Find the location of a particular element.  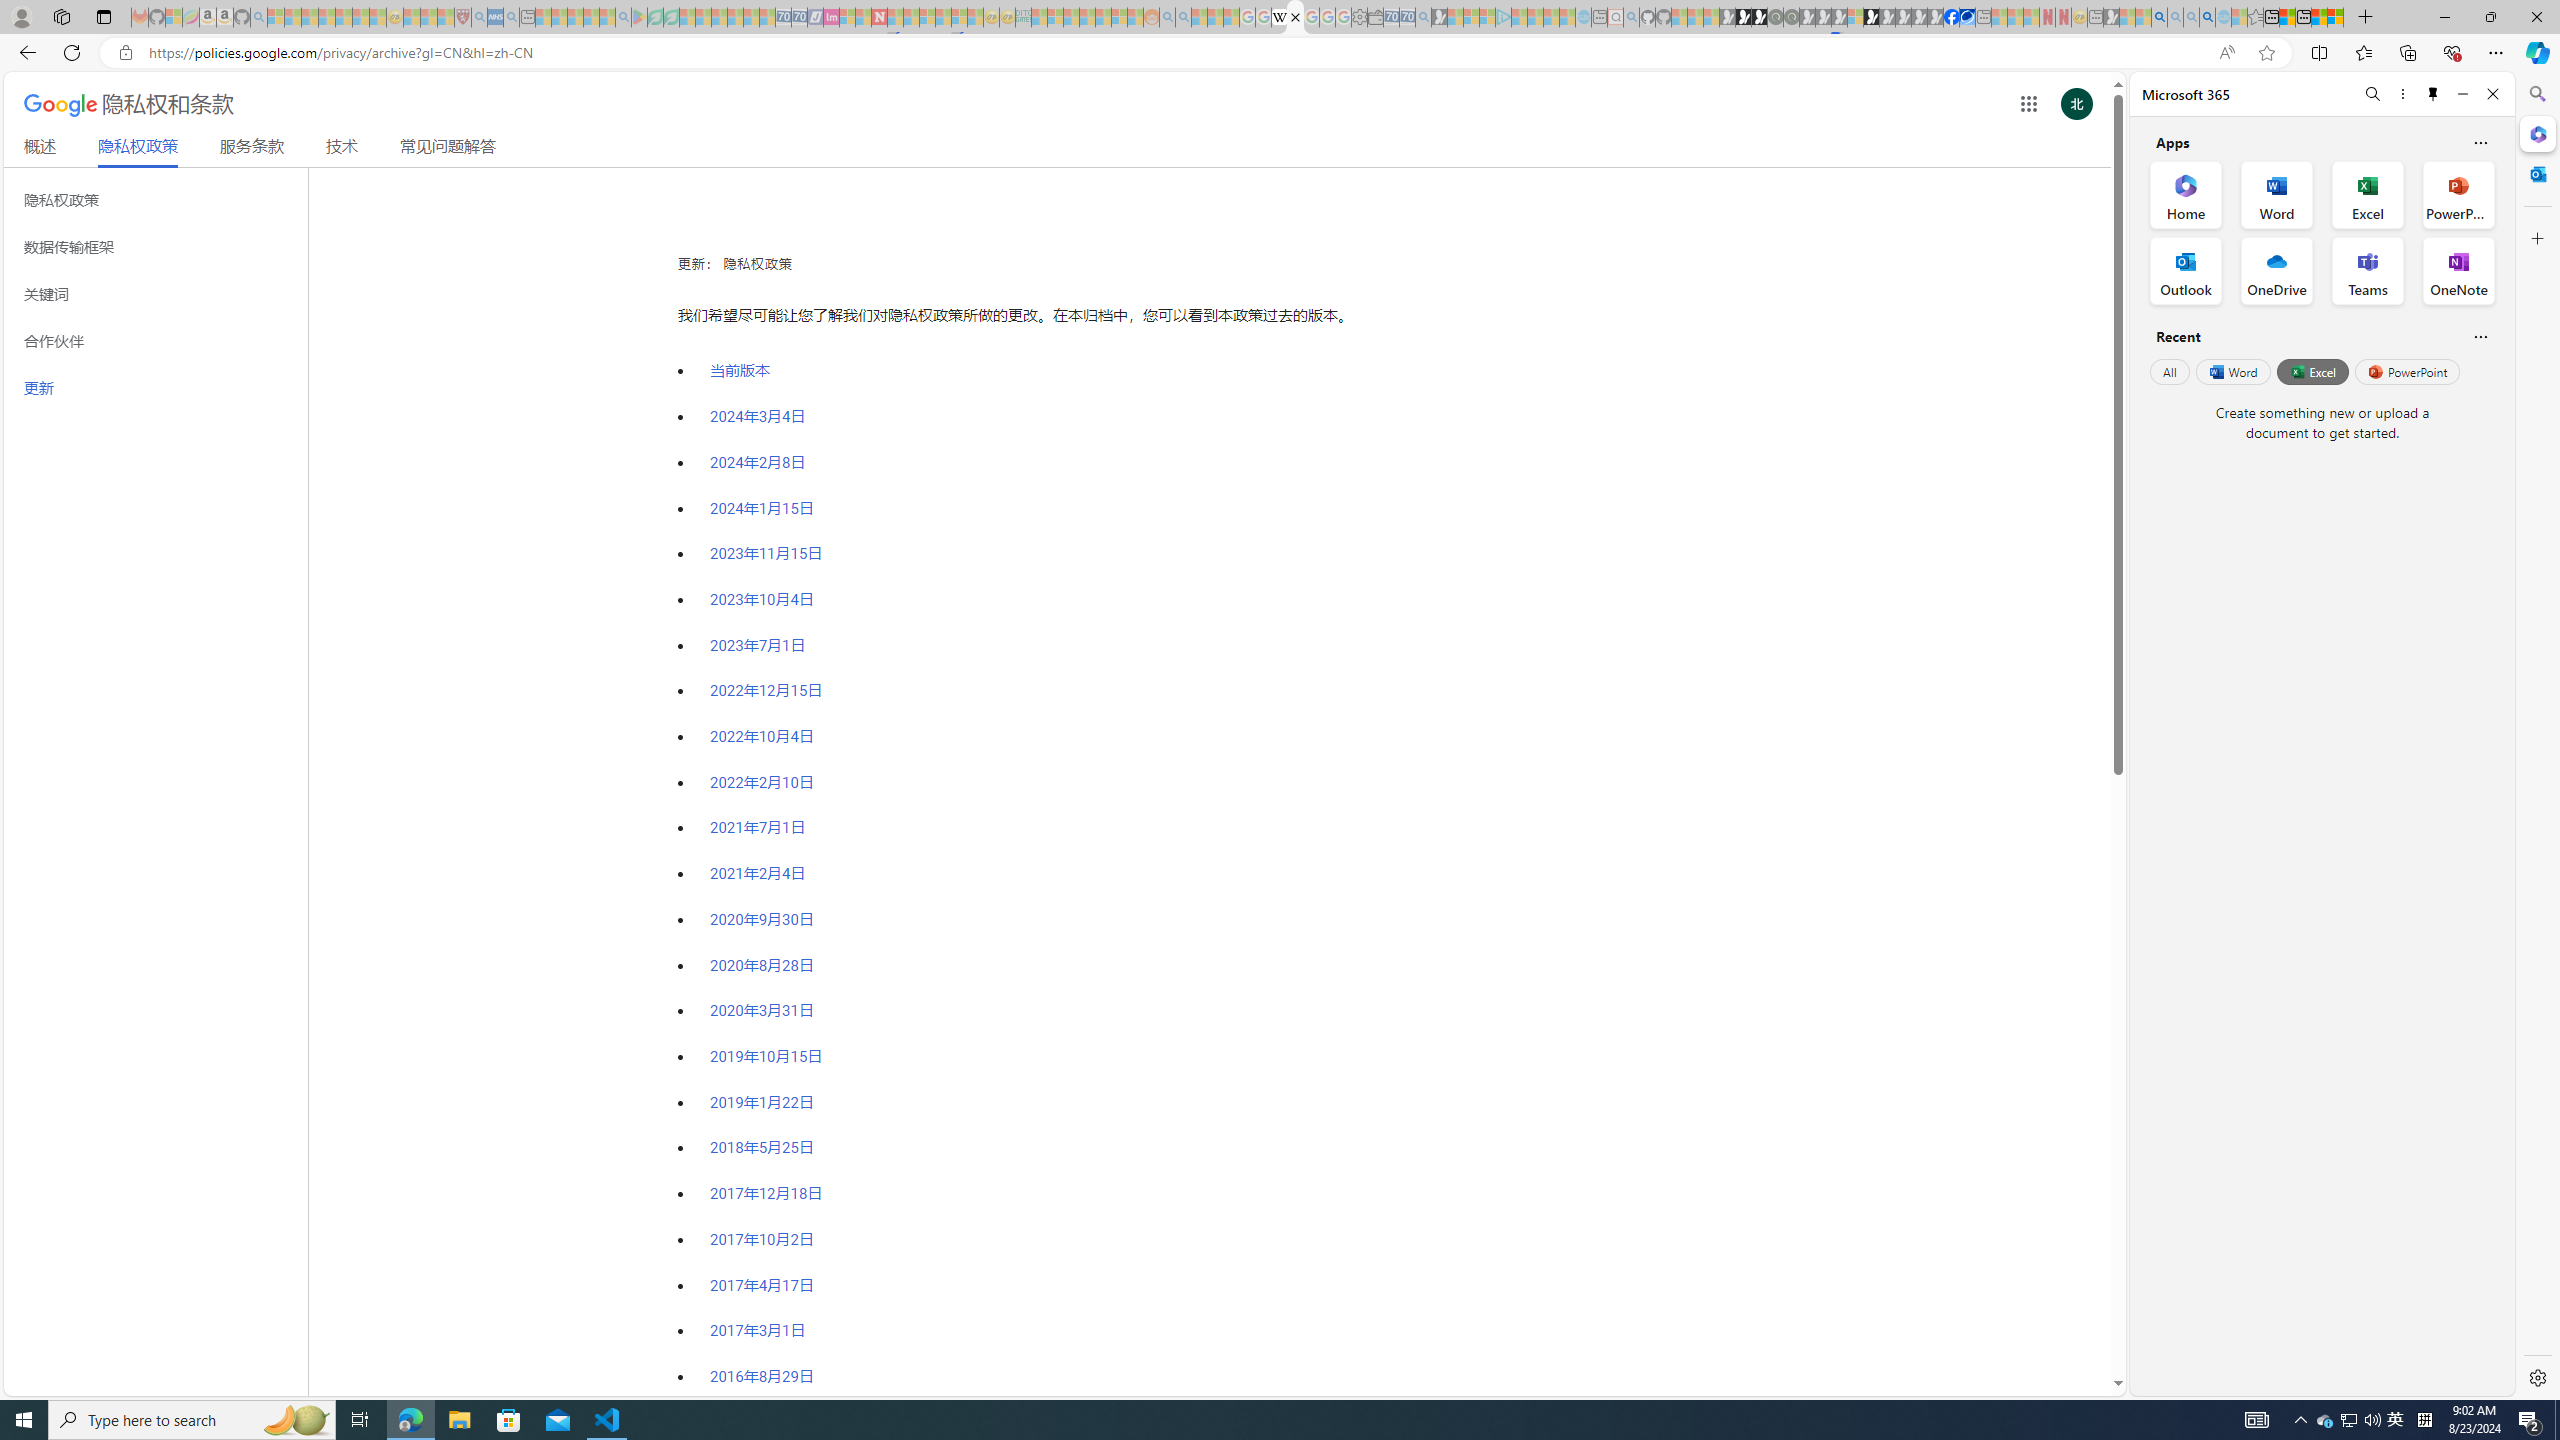

PowerPoint Office App is located at coordinates (2458, 194).